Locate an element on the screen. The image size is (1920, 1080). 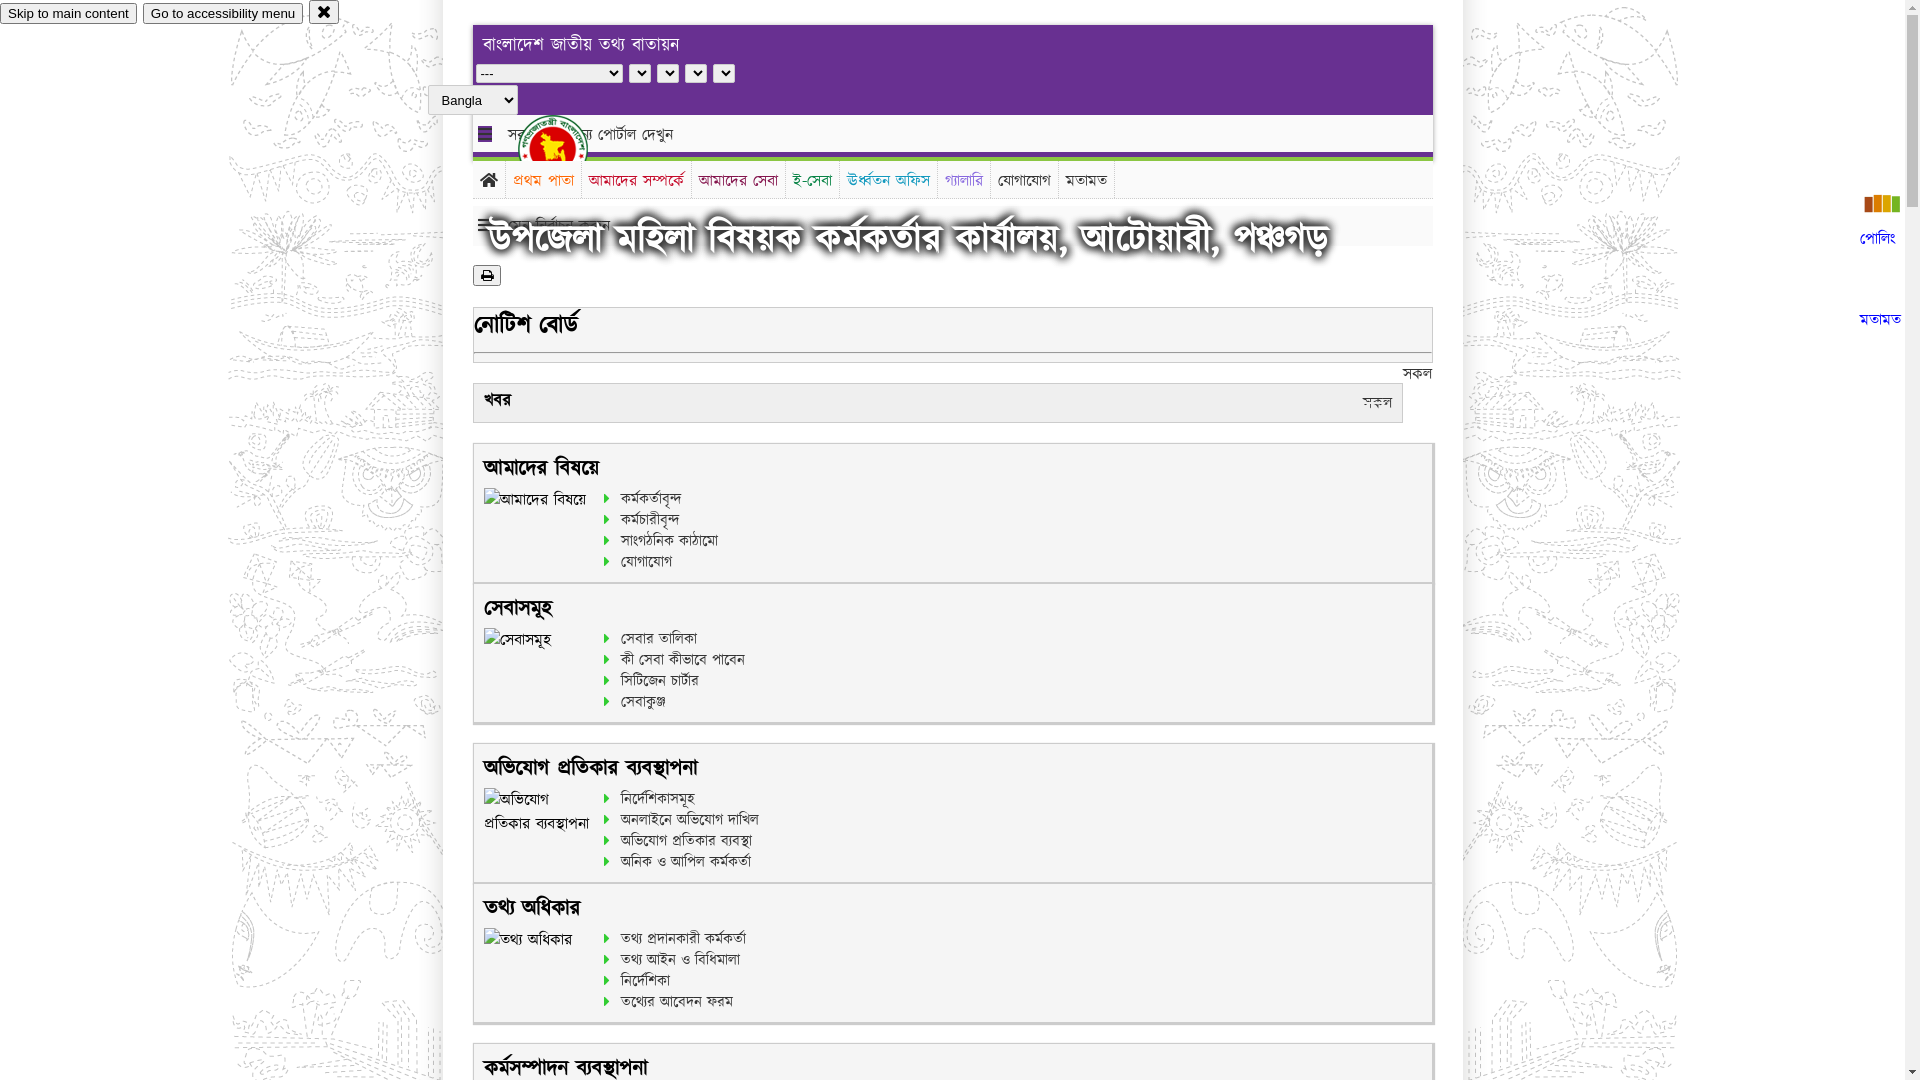

                
             is located at coordinates (570, 149).